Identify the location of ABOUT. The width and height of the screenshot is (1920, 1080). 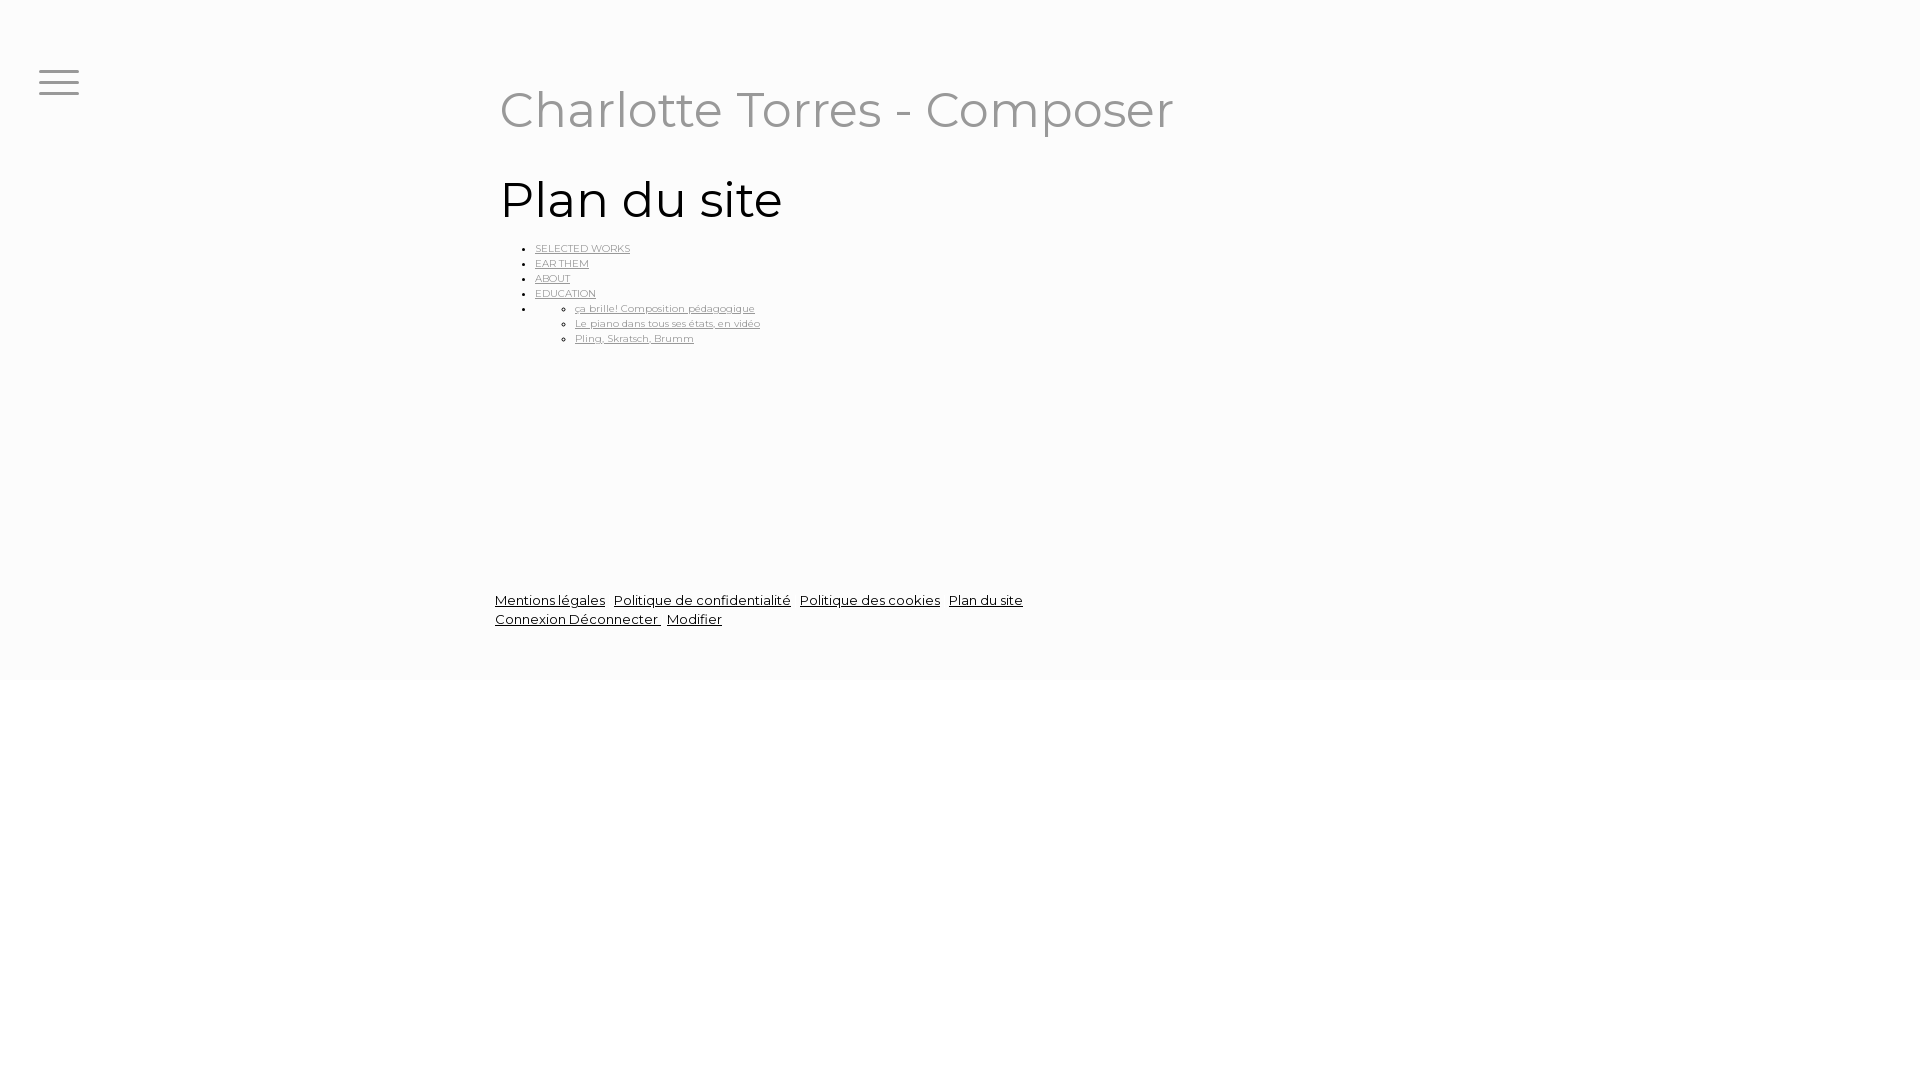
(552, 278).